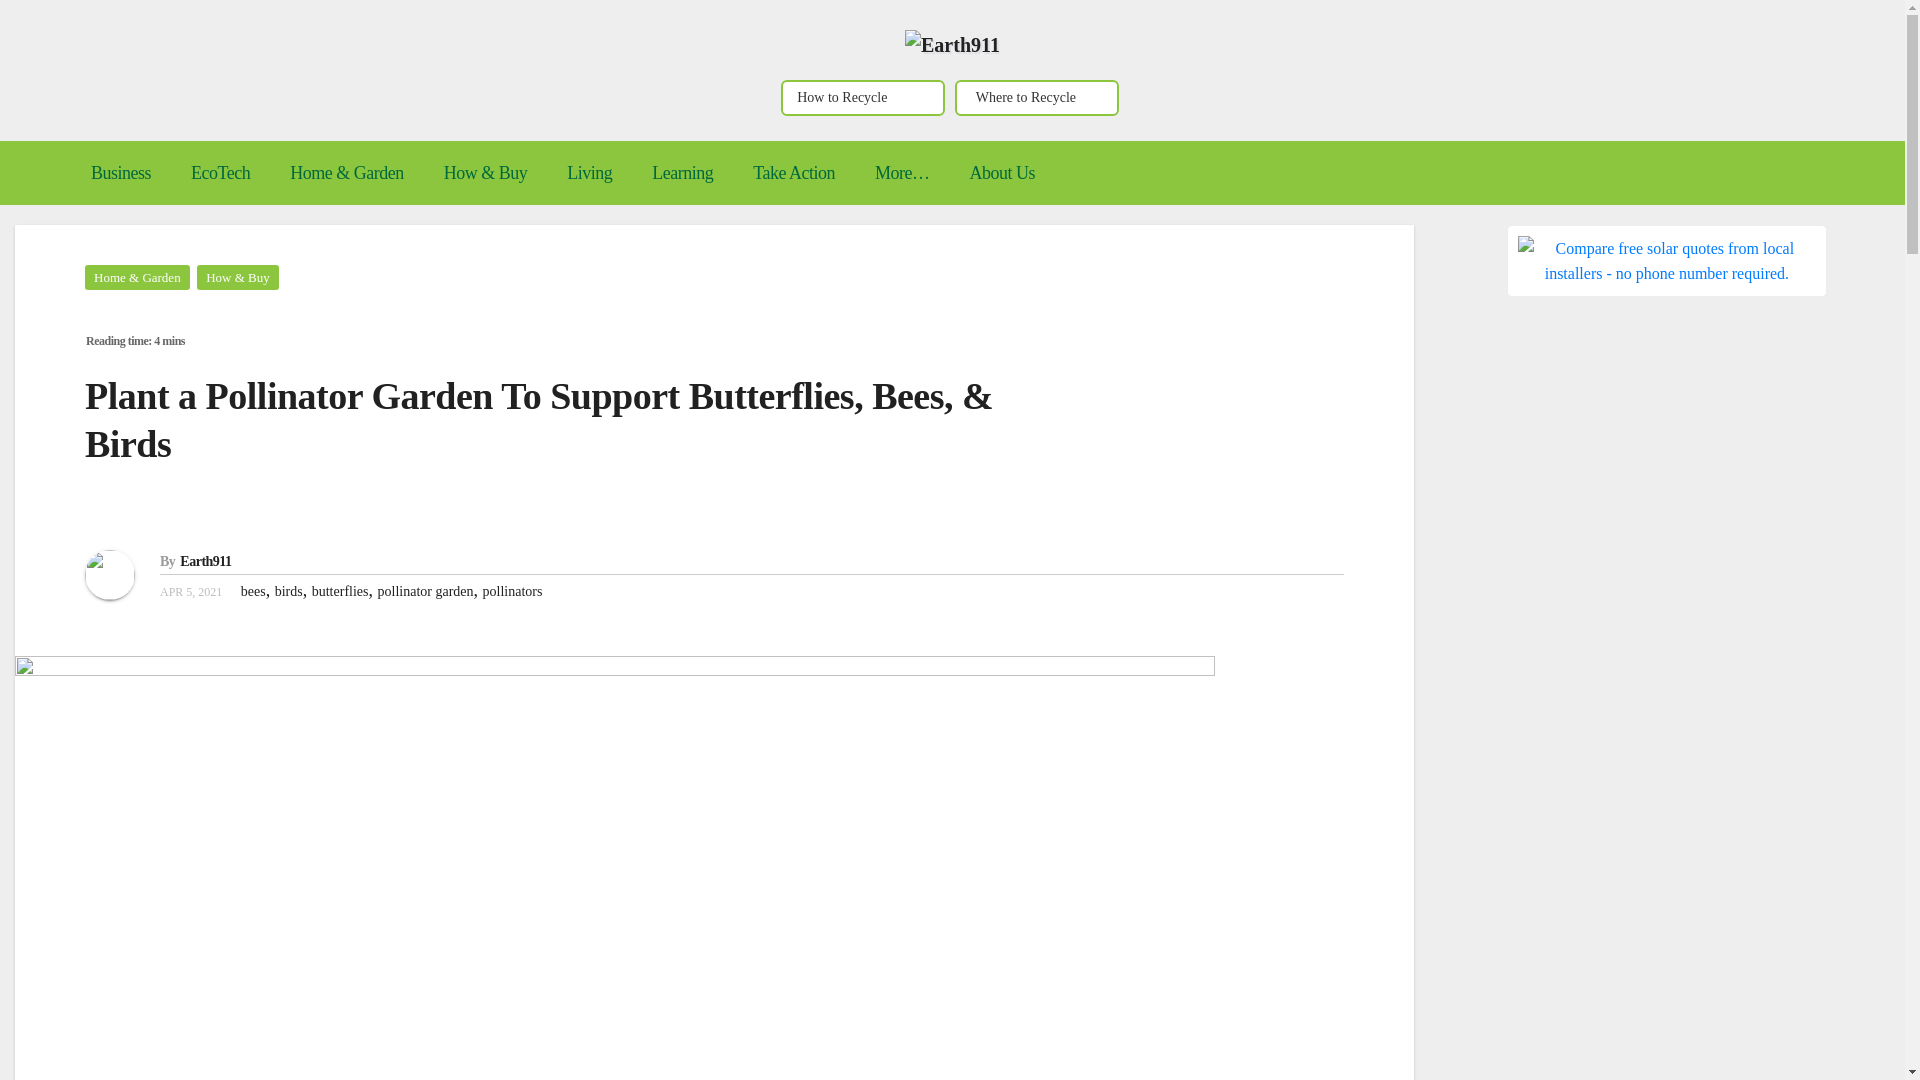  Describe the element at coordinates (205, 562) in the screenshot. I see `Earth911` at that location.